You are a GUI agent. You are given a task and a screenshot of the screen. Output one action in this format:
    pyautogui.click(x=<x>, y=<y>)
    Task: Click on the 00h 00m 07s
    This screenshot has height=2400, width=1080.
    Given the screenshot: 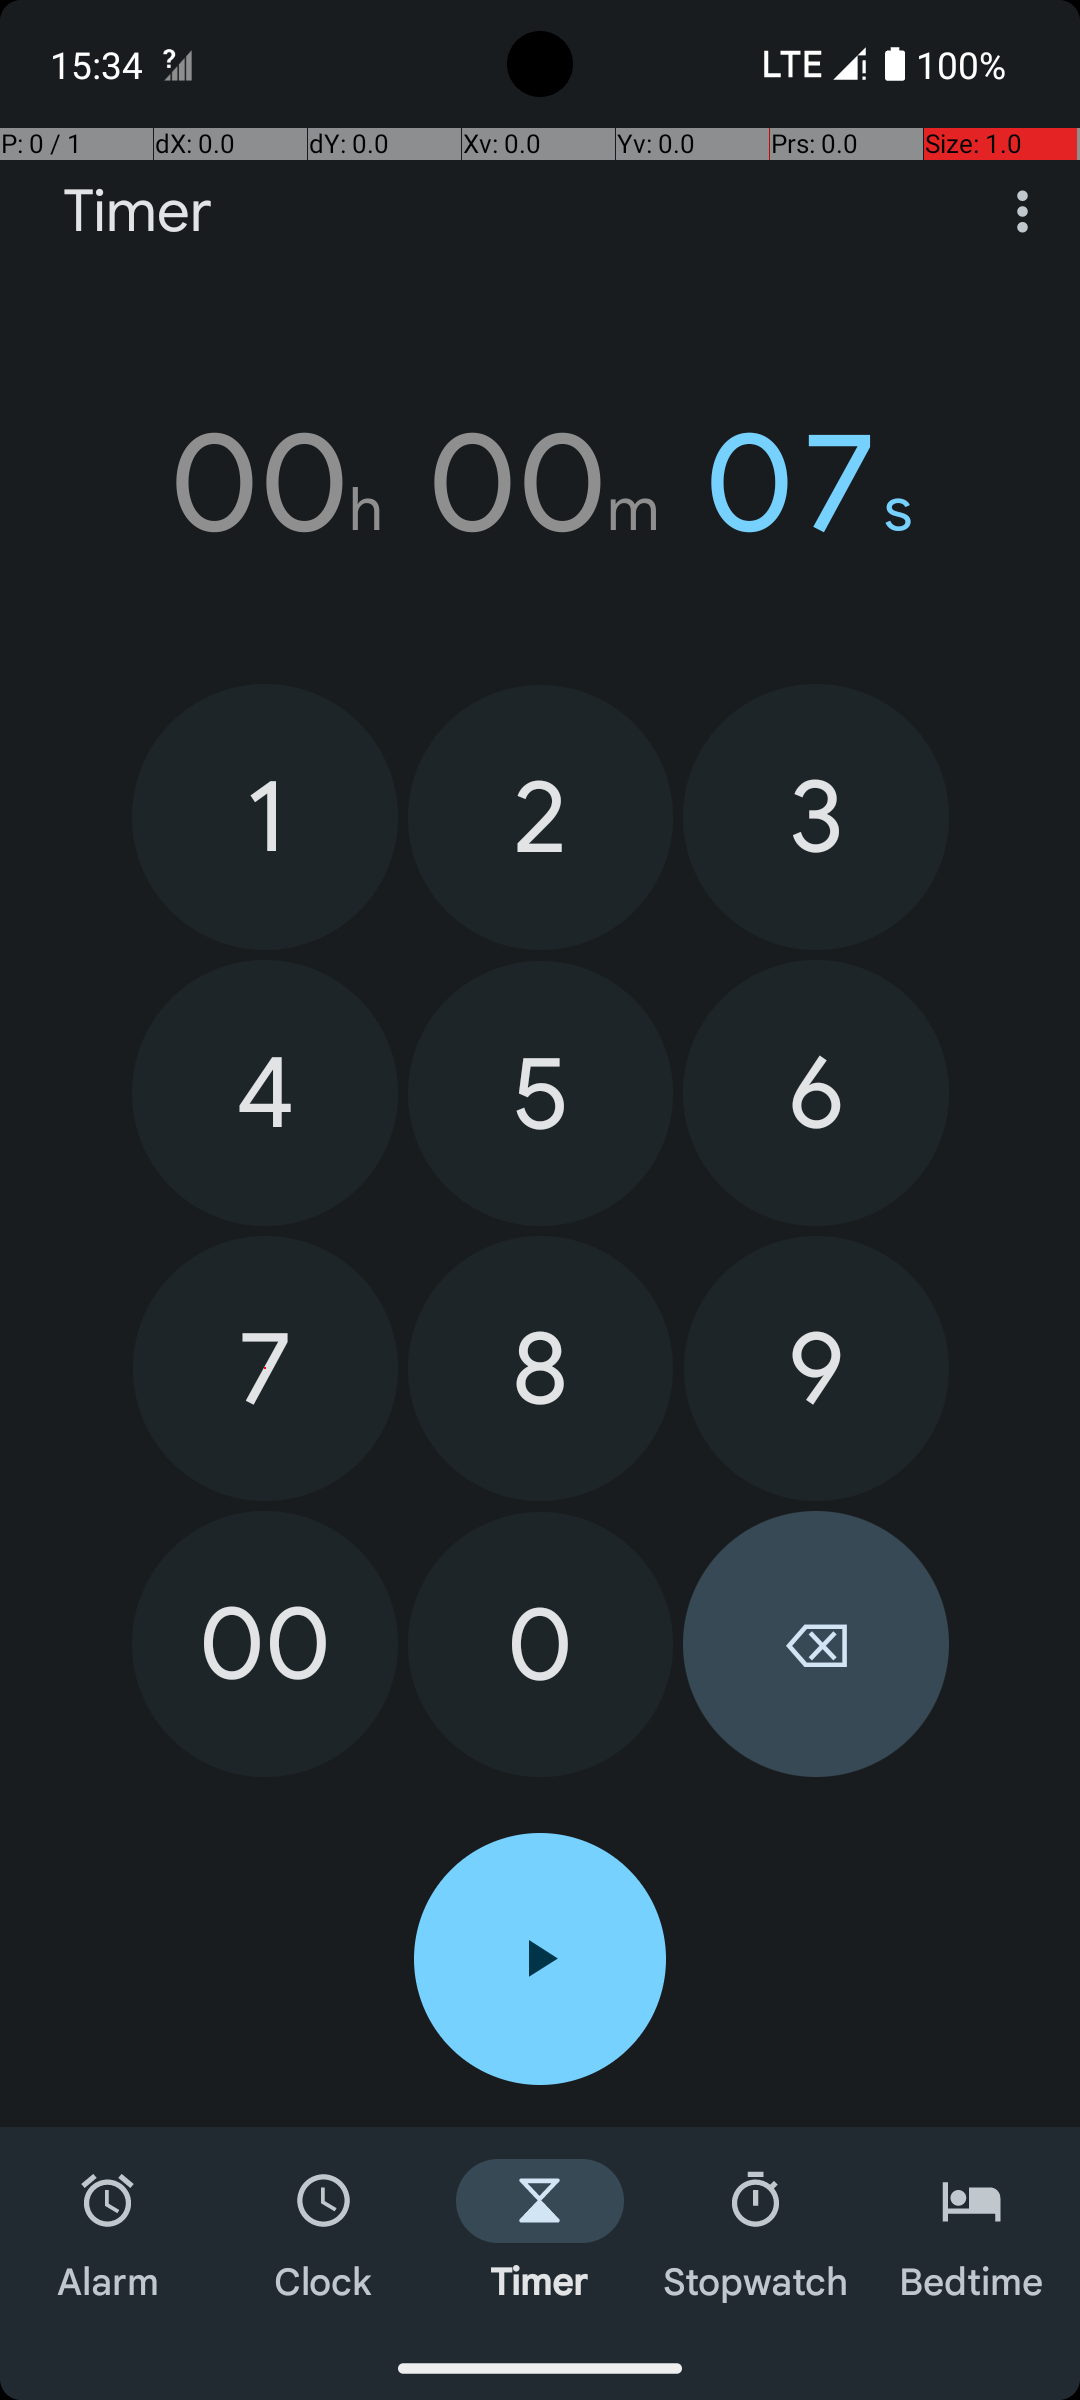 What is the action you would take?
    pyautogui.click(x=540, y=483)
    